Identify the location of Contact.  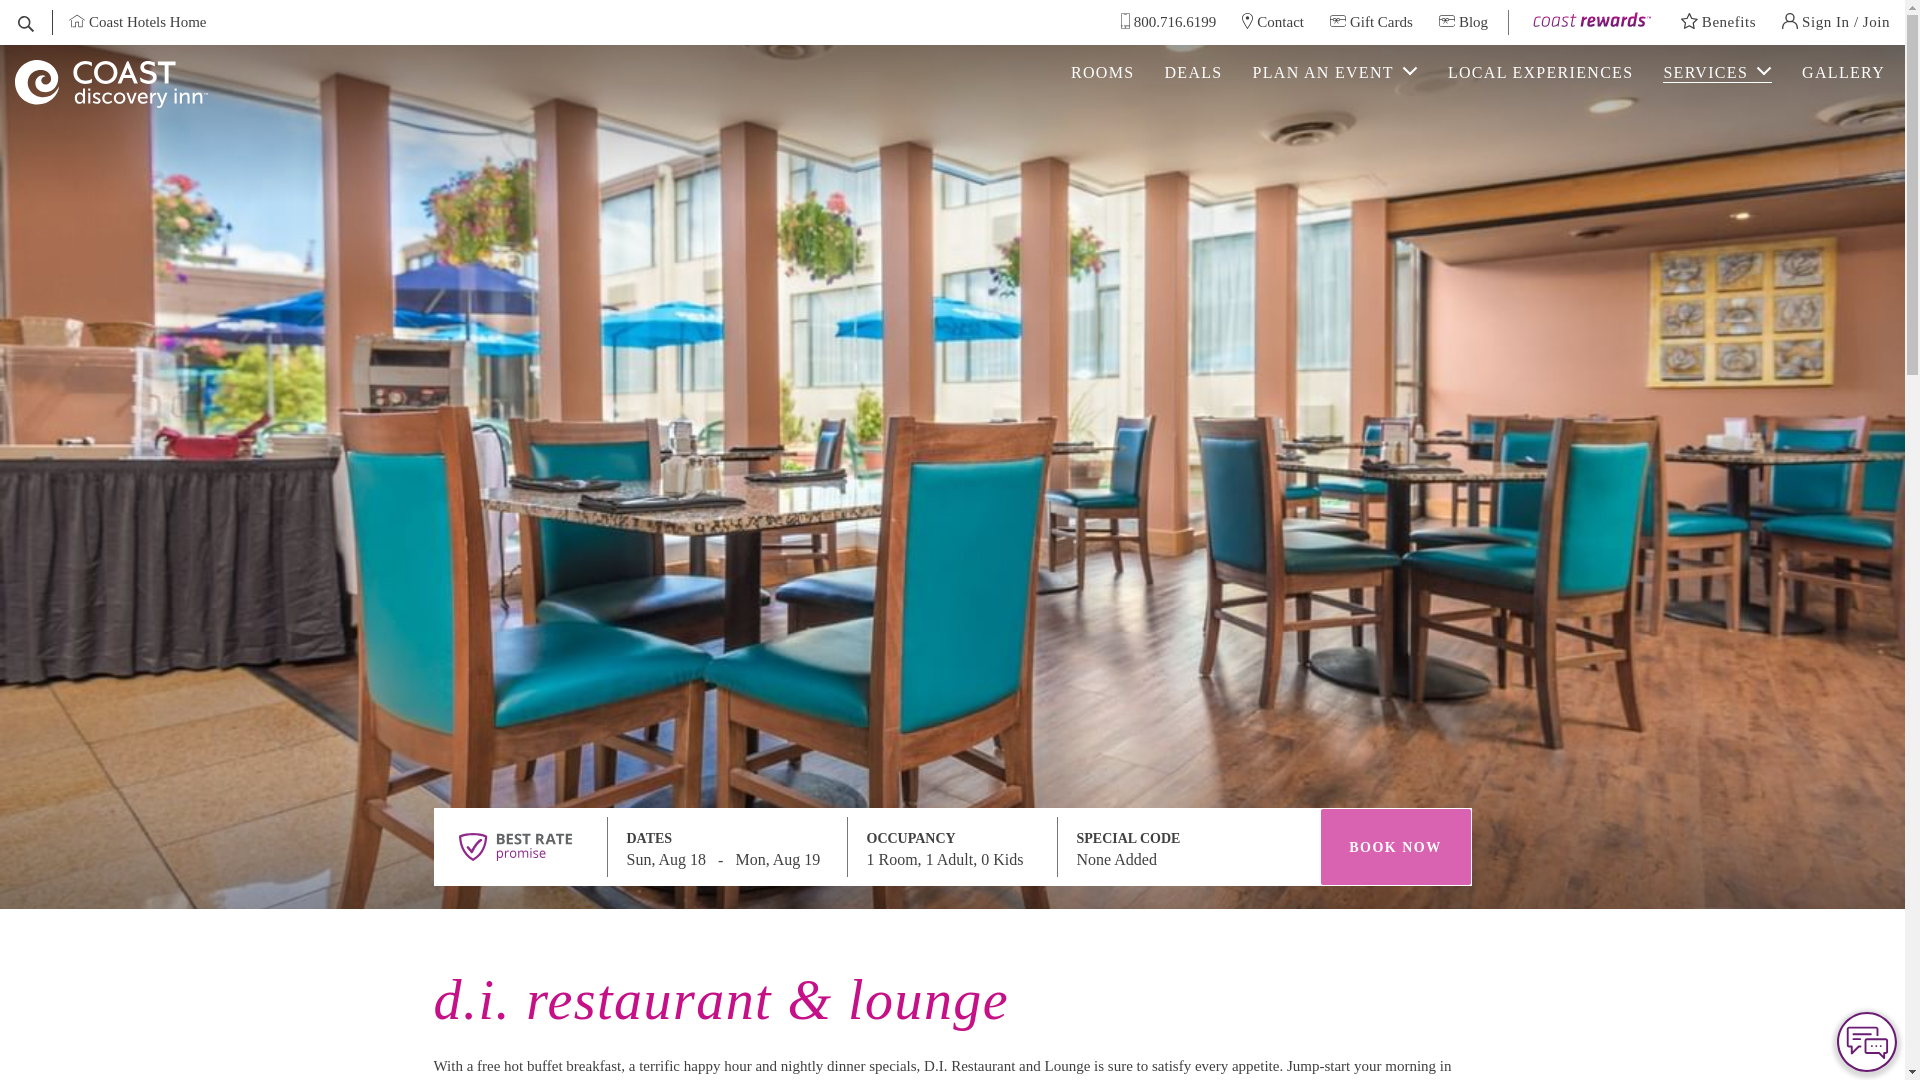
(1272, 22).